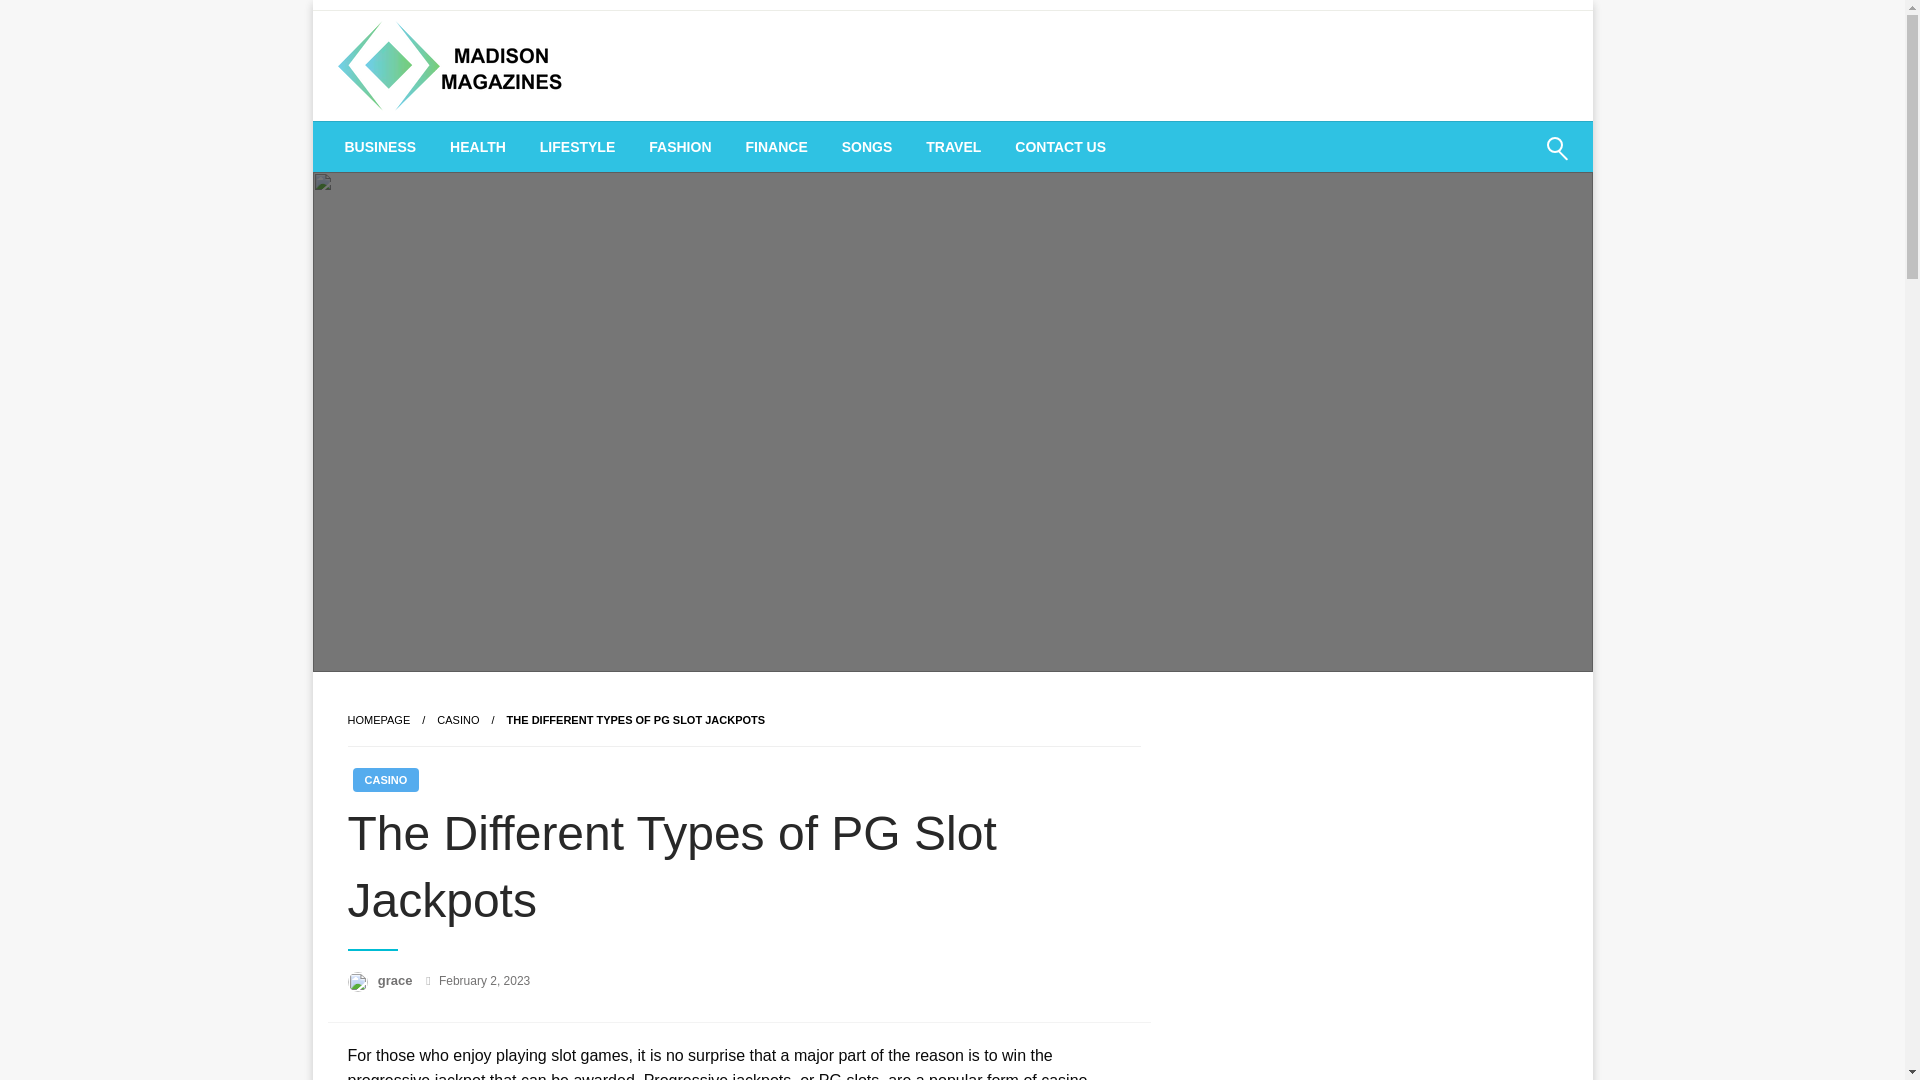 The image size is (1920, 1080). What do you see at coordinates (397, 980) in the screenshot?
I see `grace` at bounding box center [397, 980].